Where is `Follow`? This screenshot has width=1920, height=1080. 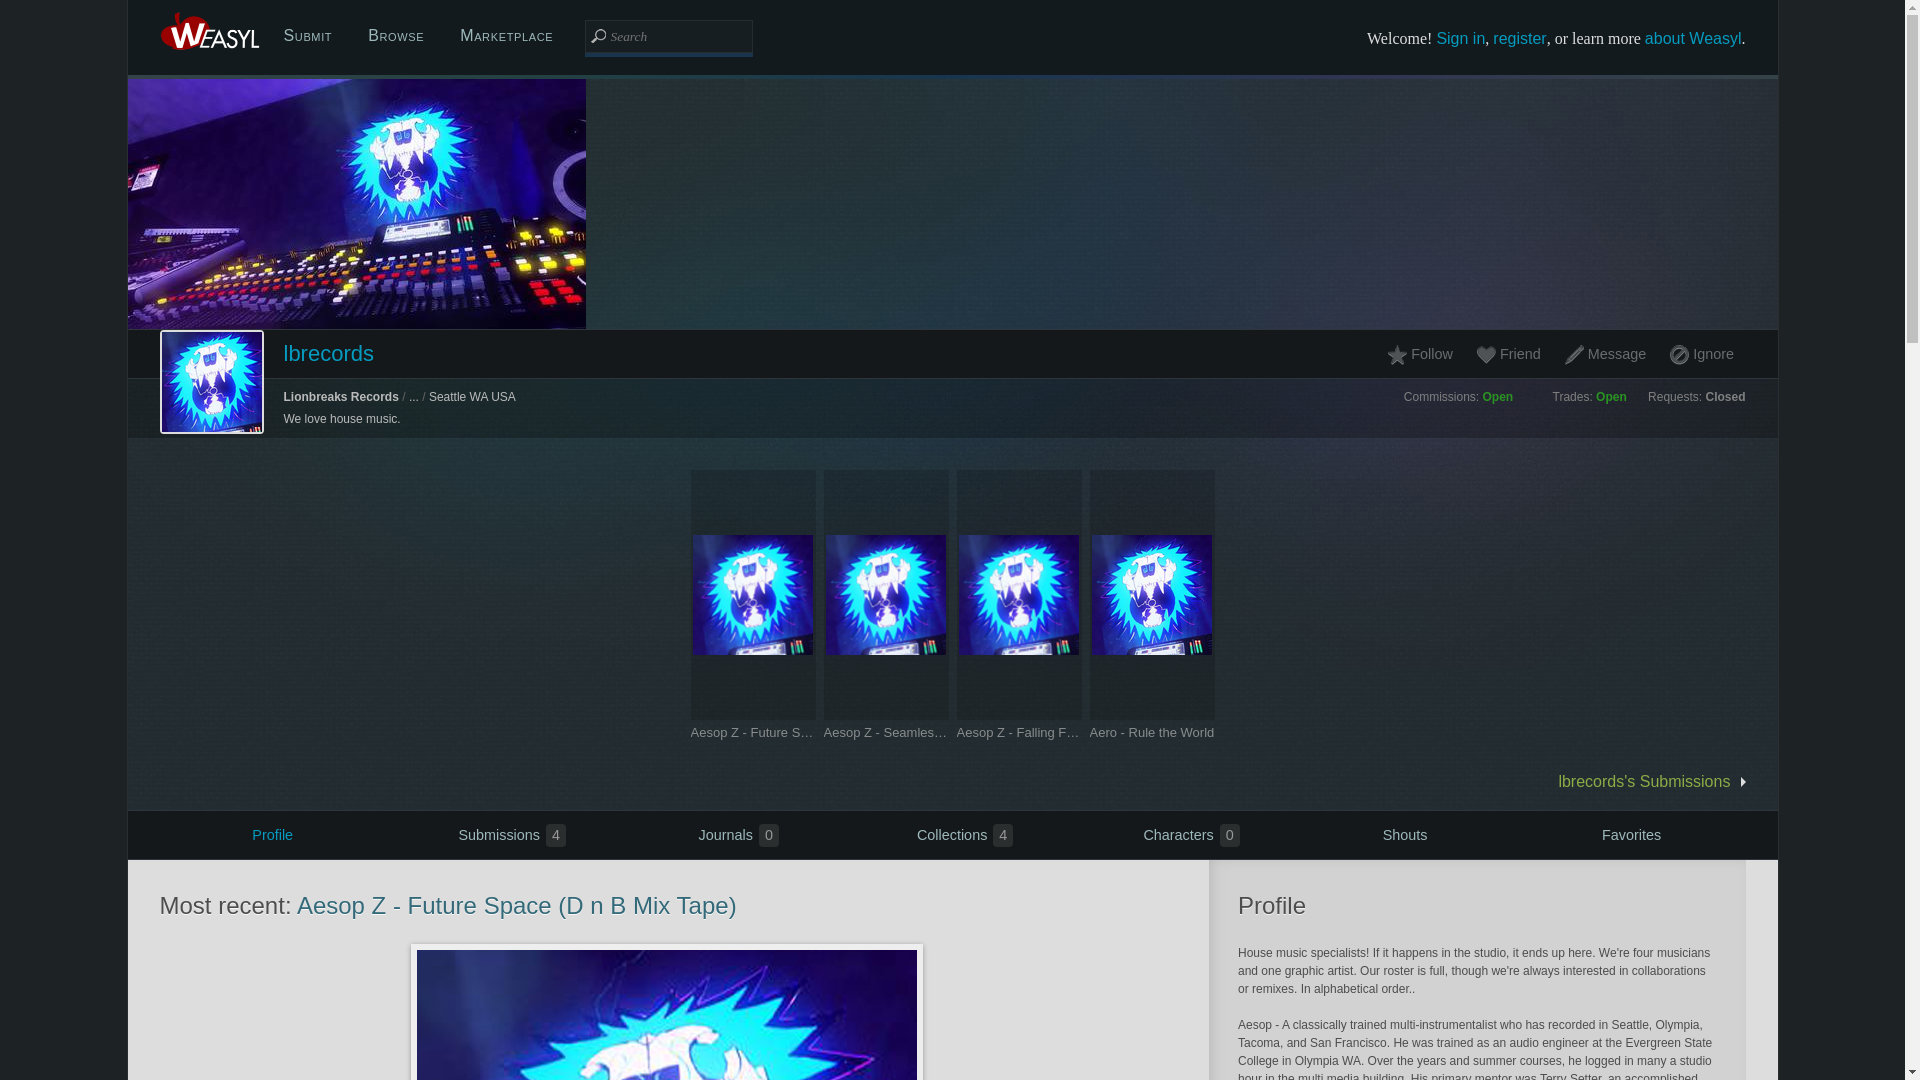
Follow is located at coordinates (308, 36).